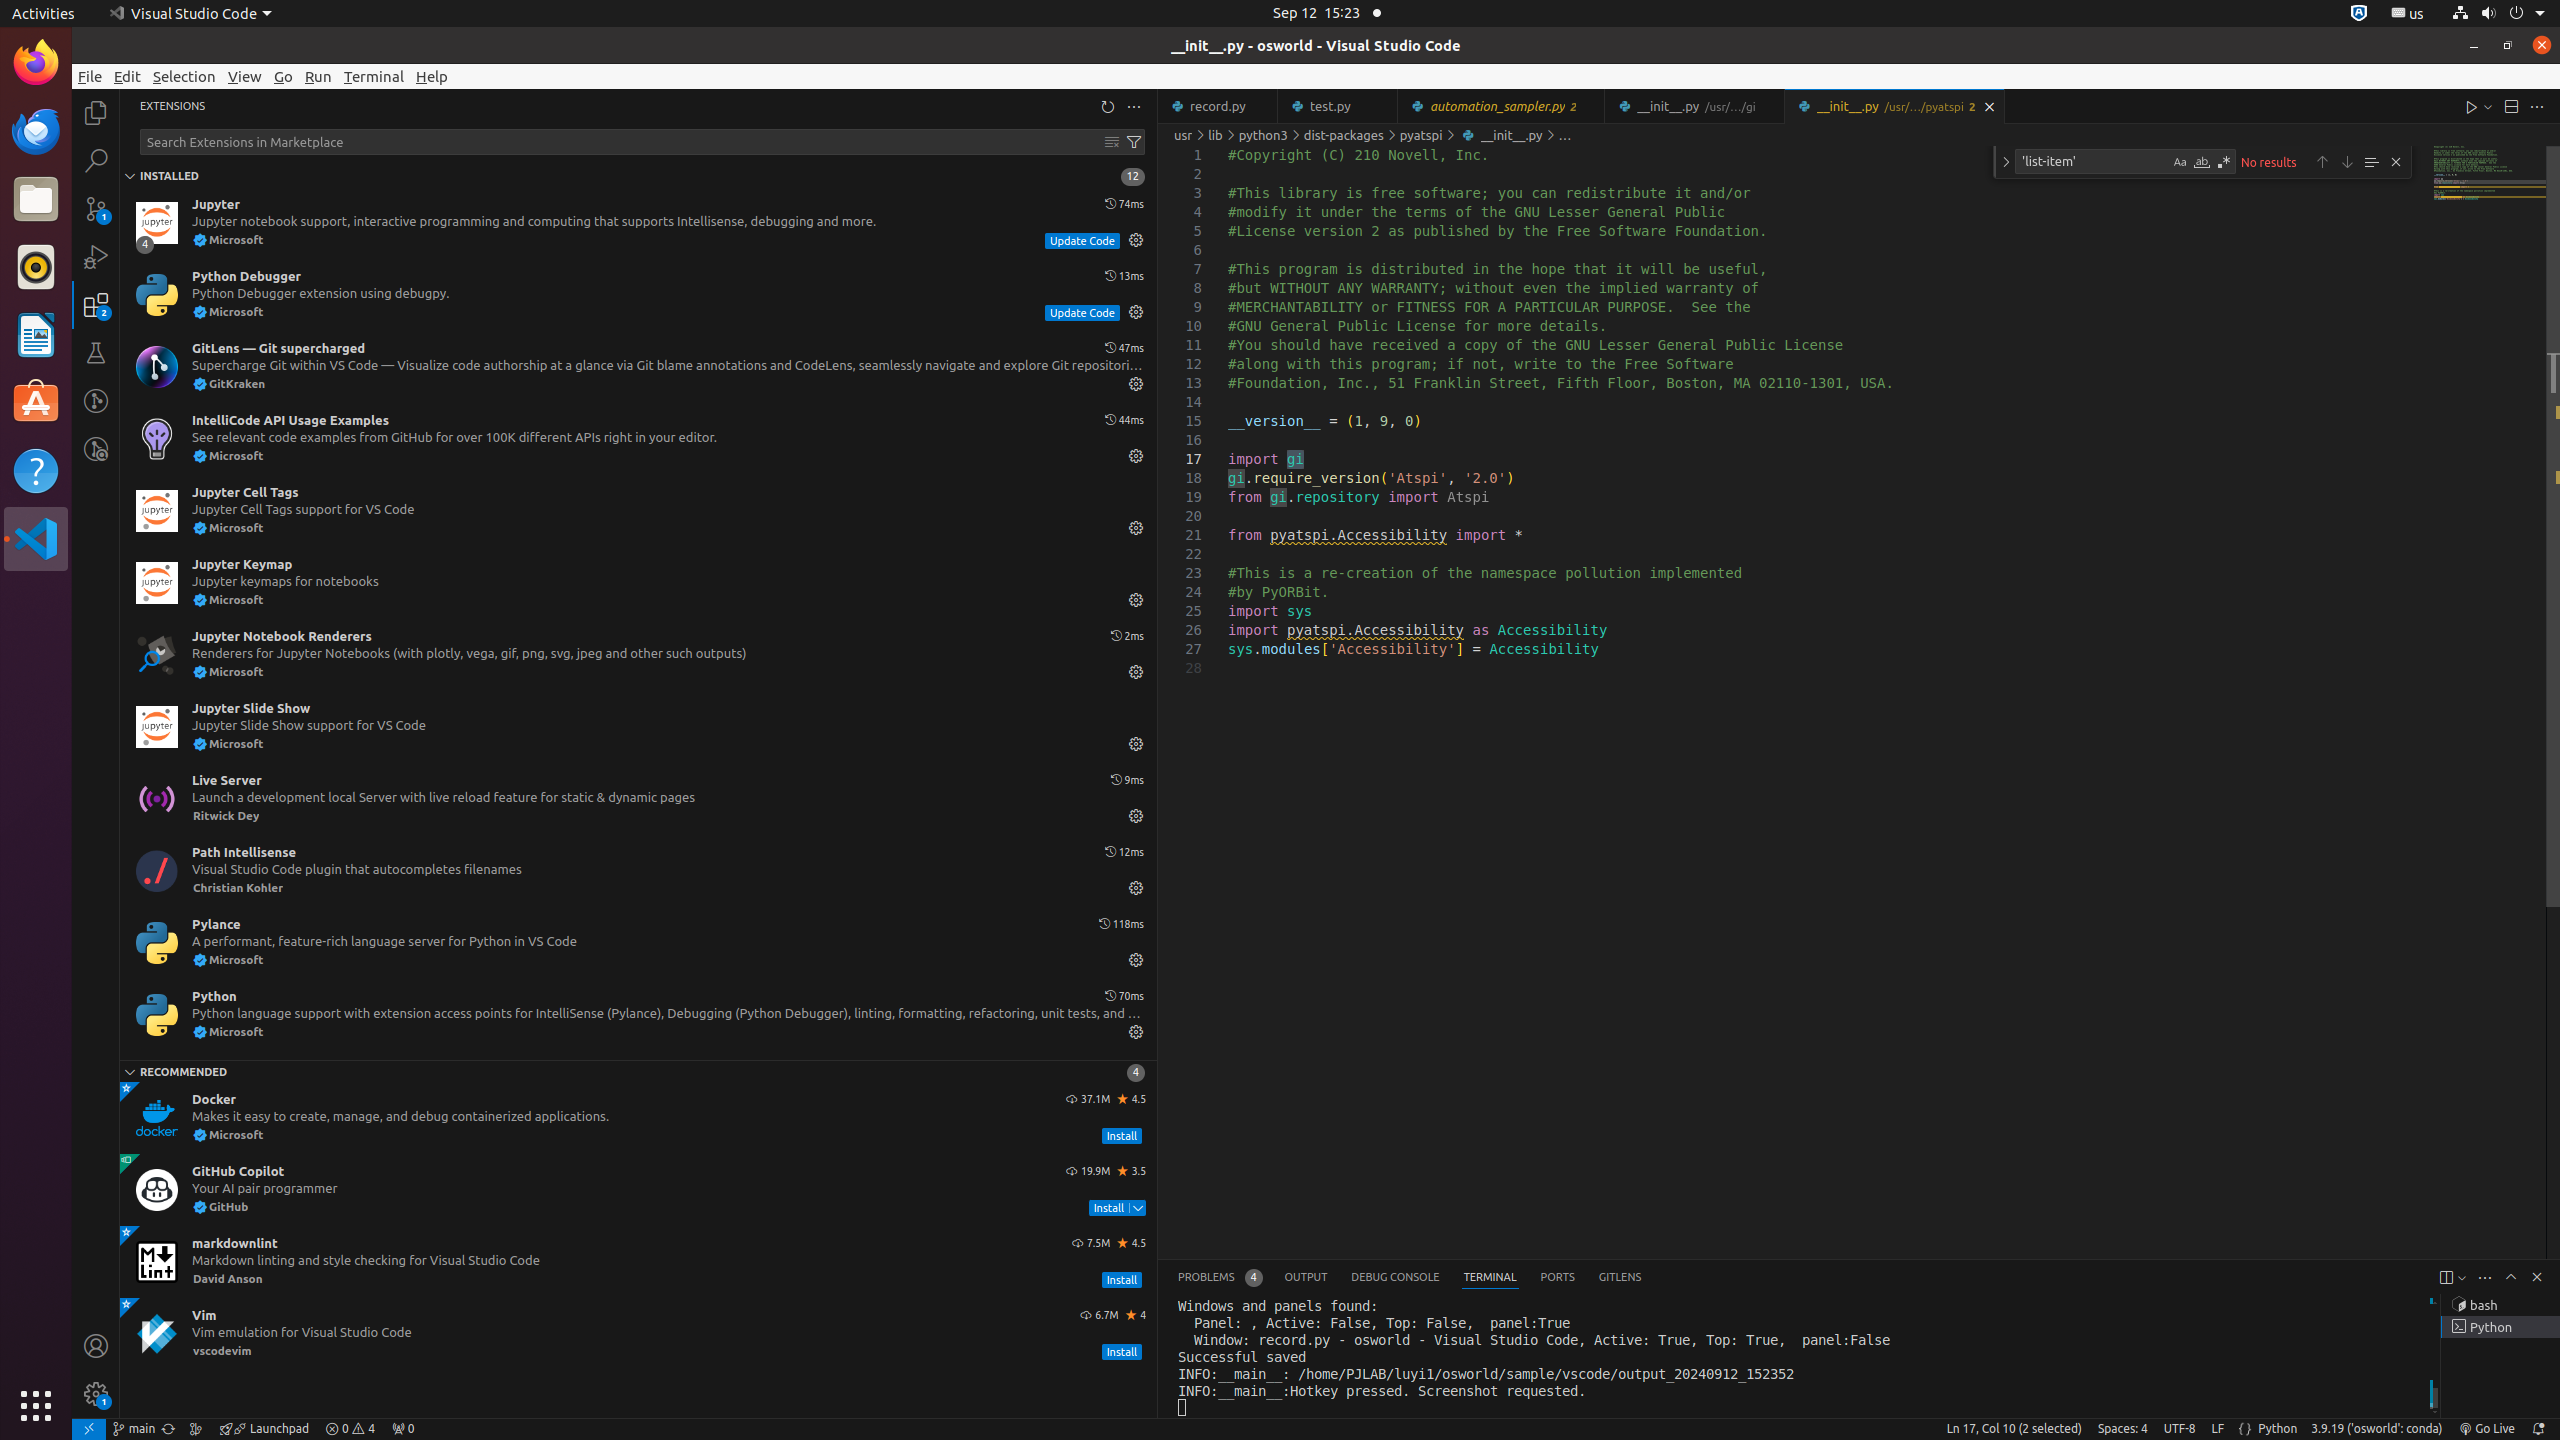  What do you see at coordinates (2246, 1429) in the screenshot?
I see `Editor Language Status: Auto Import Completions: false` at bounding box center [2246, 1429].